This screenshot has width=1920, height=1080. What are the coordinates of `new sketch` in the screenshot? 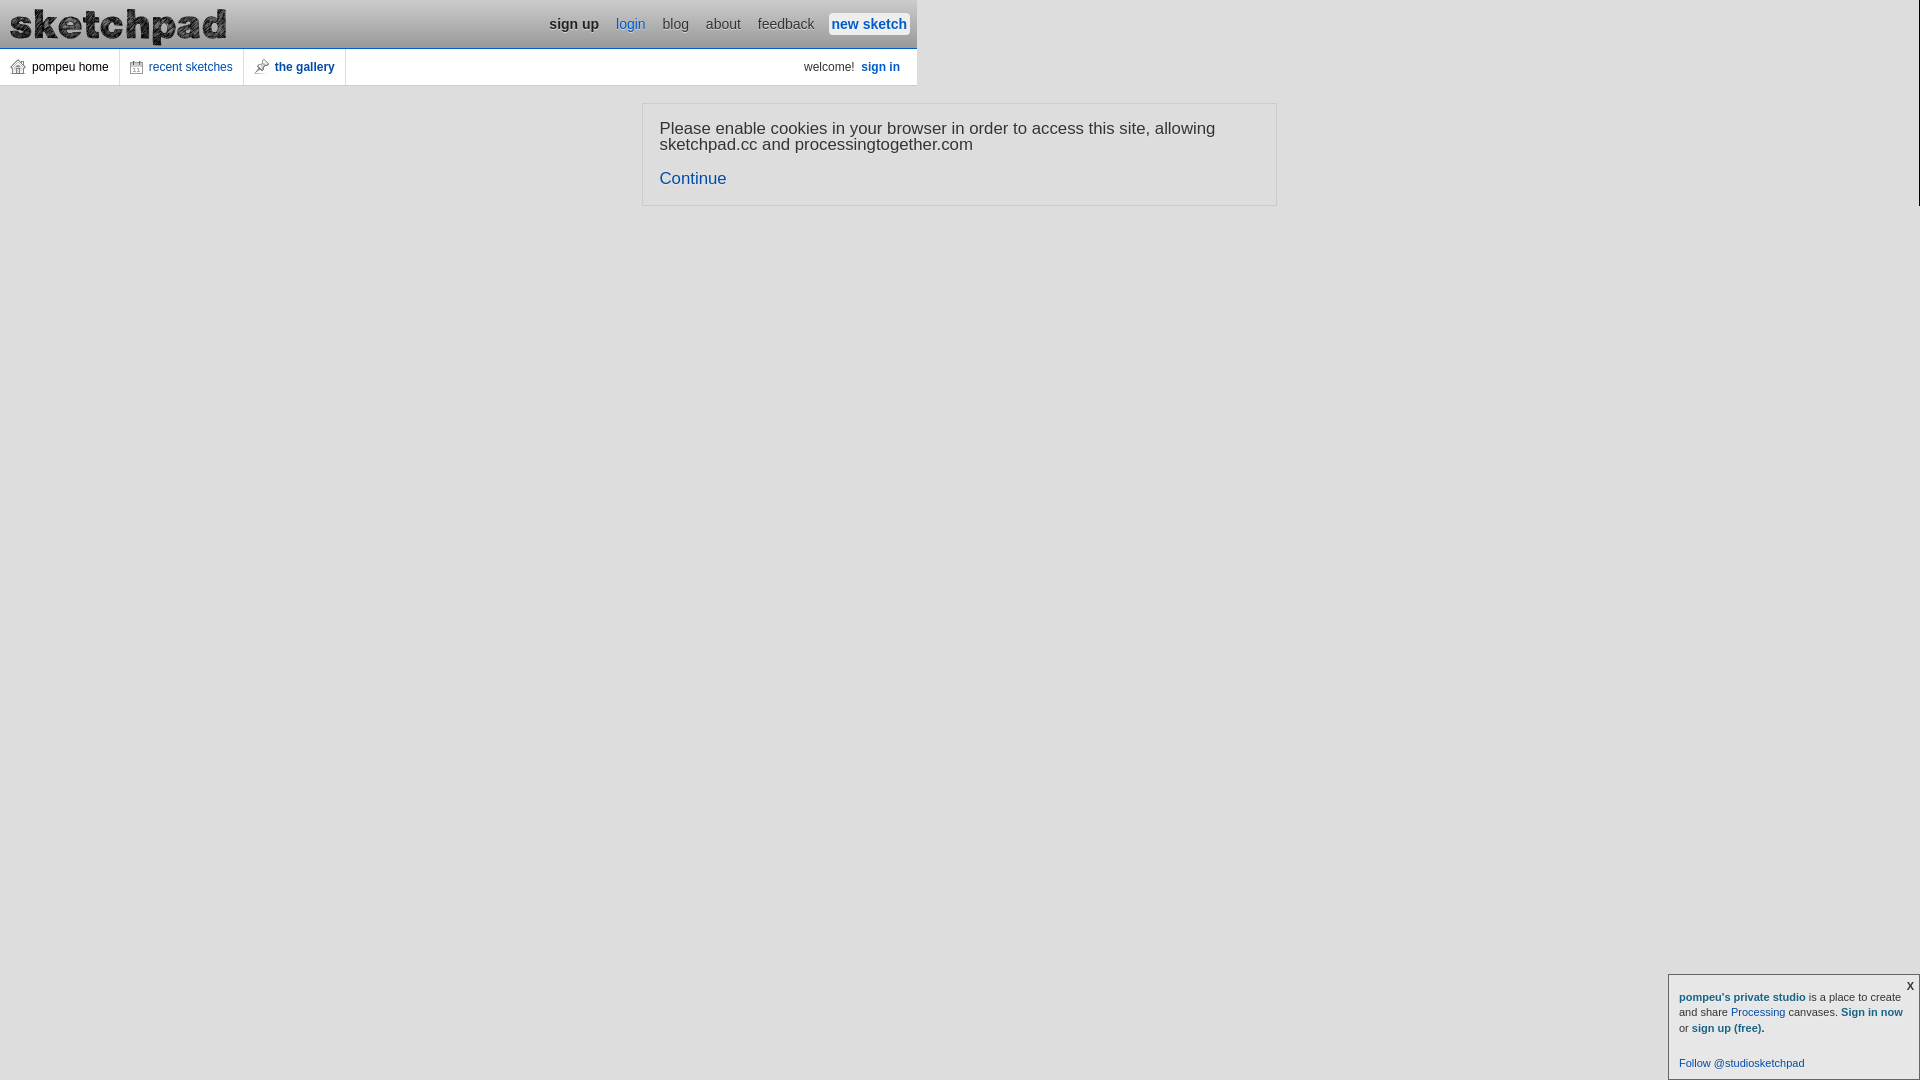 It's located at (870, 24).